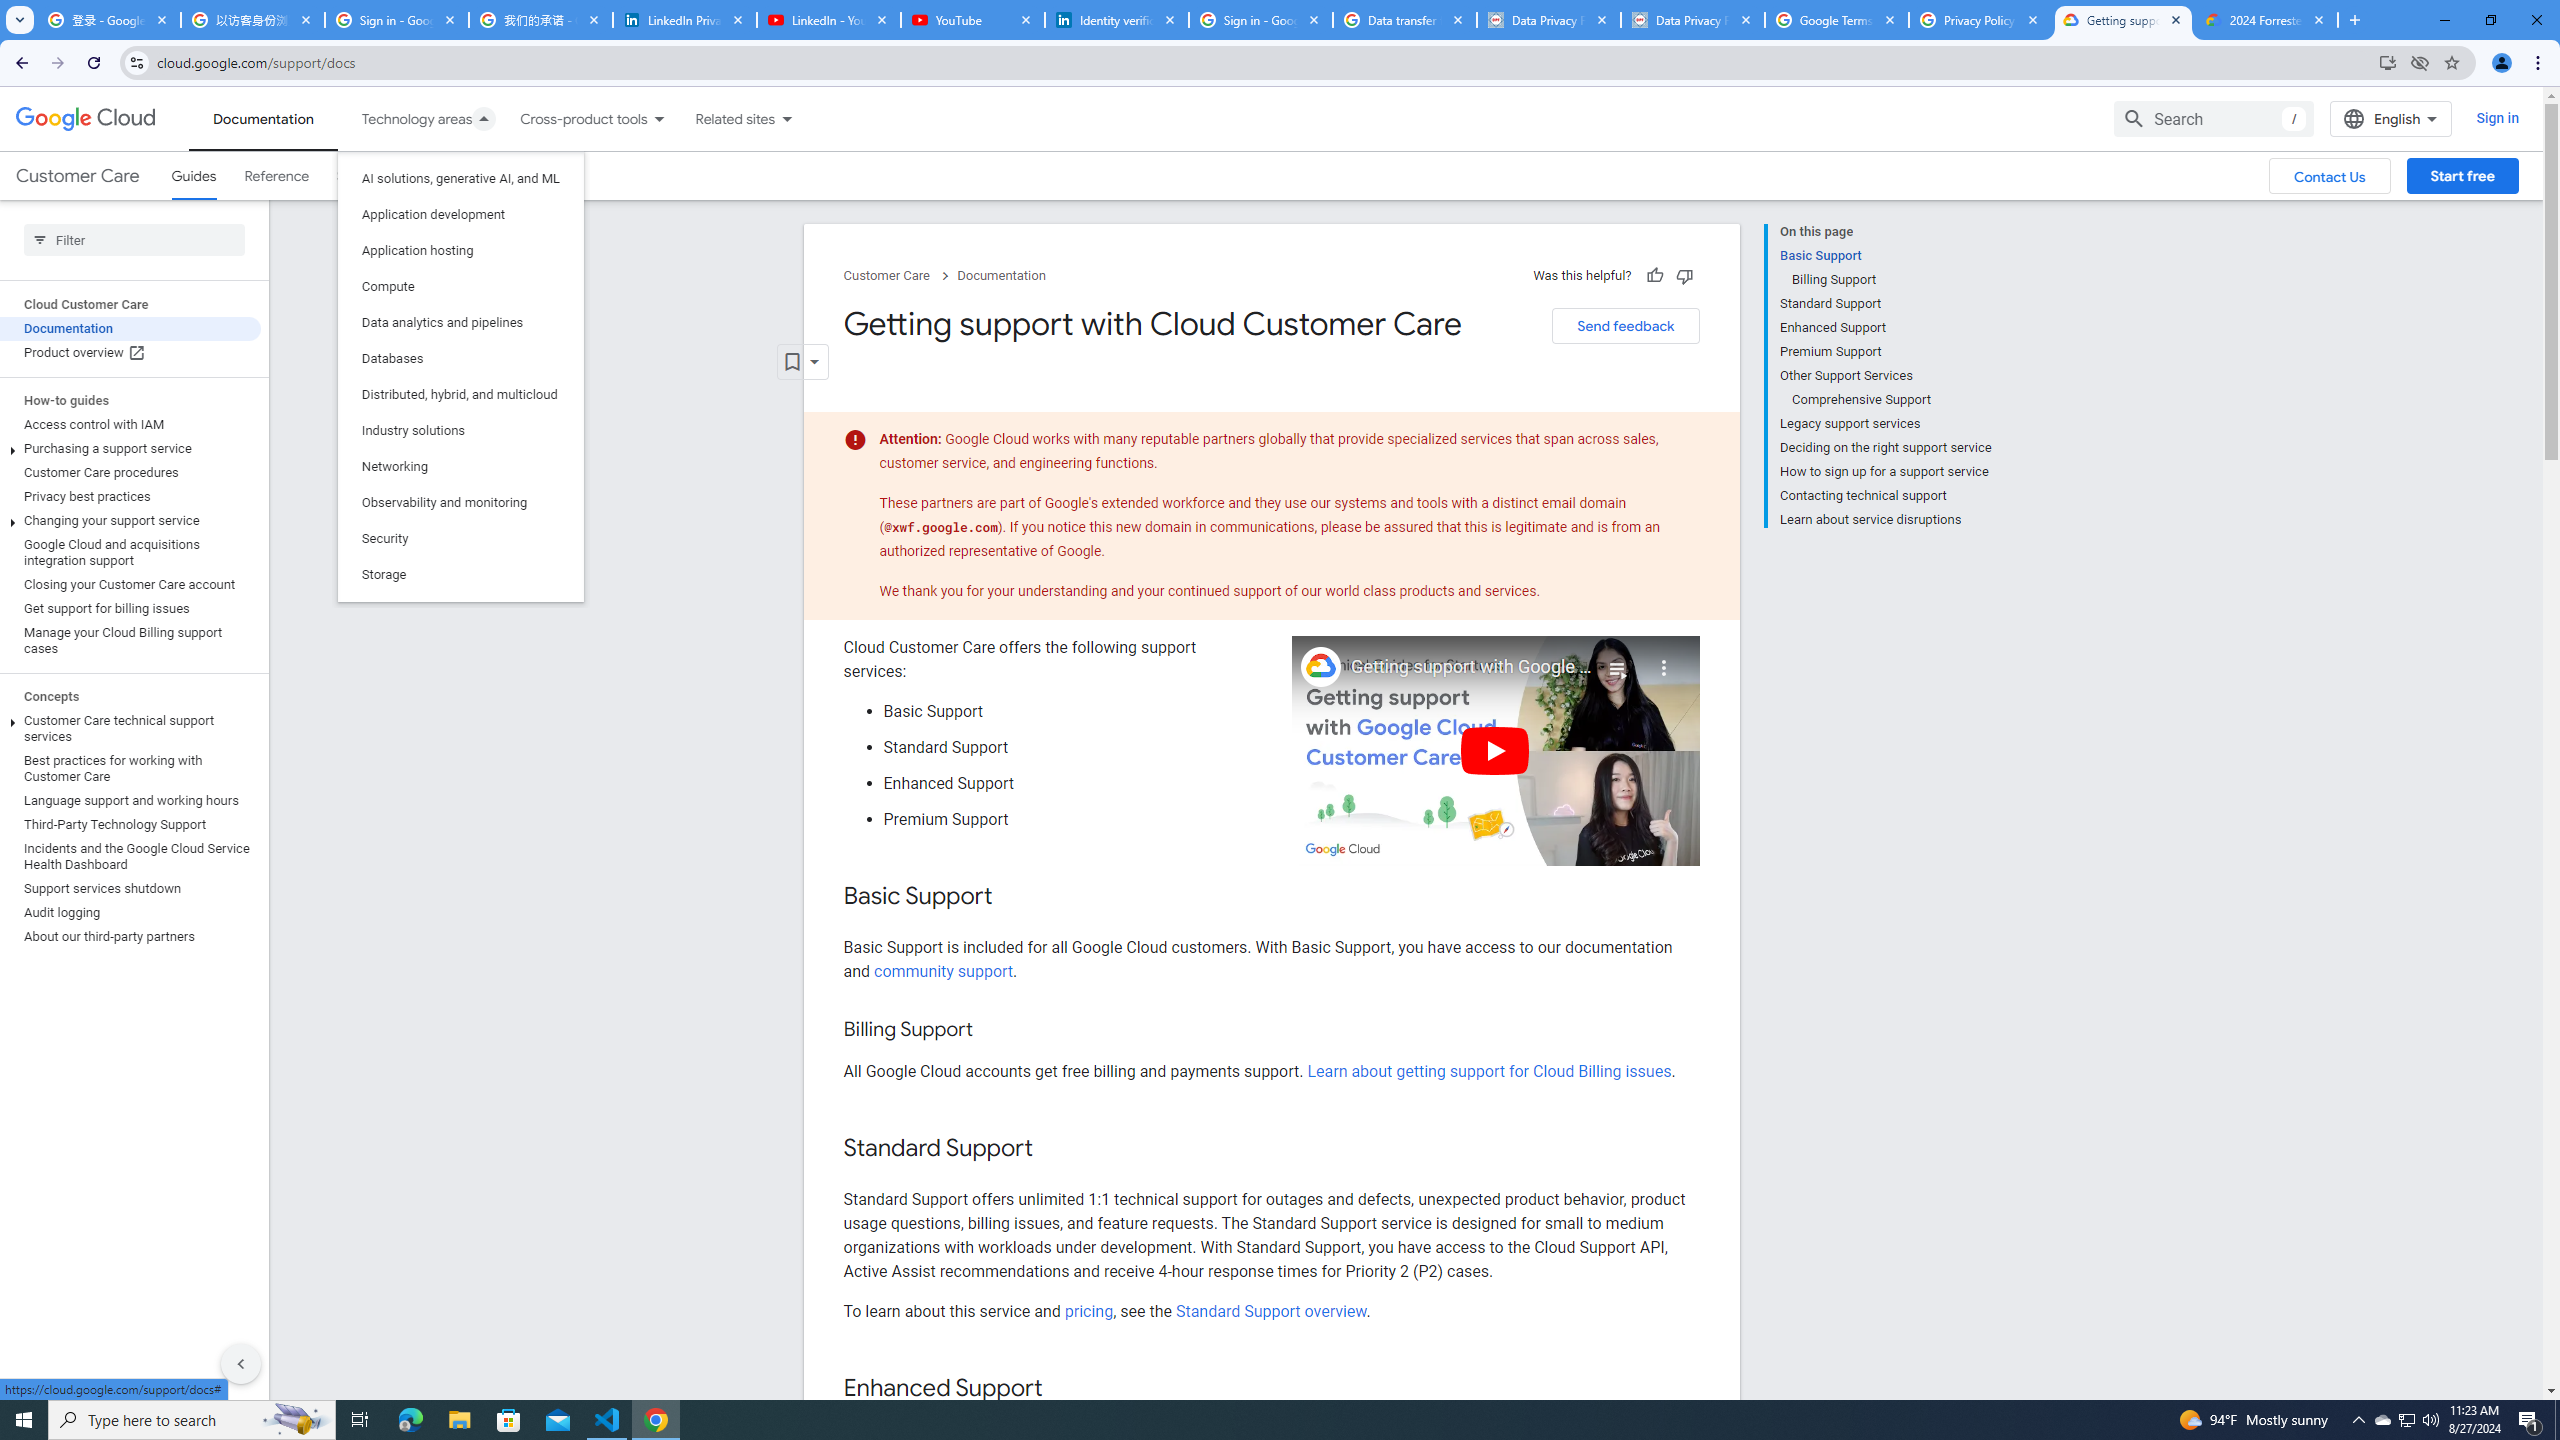  Describe the element at coordinates (130, 585) in the screenshot. I see `Closing your Customer Care account` at that location.